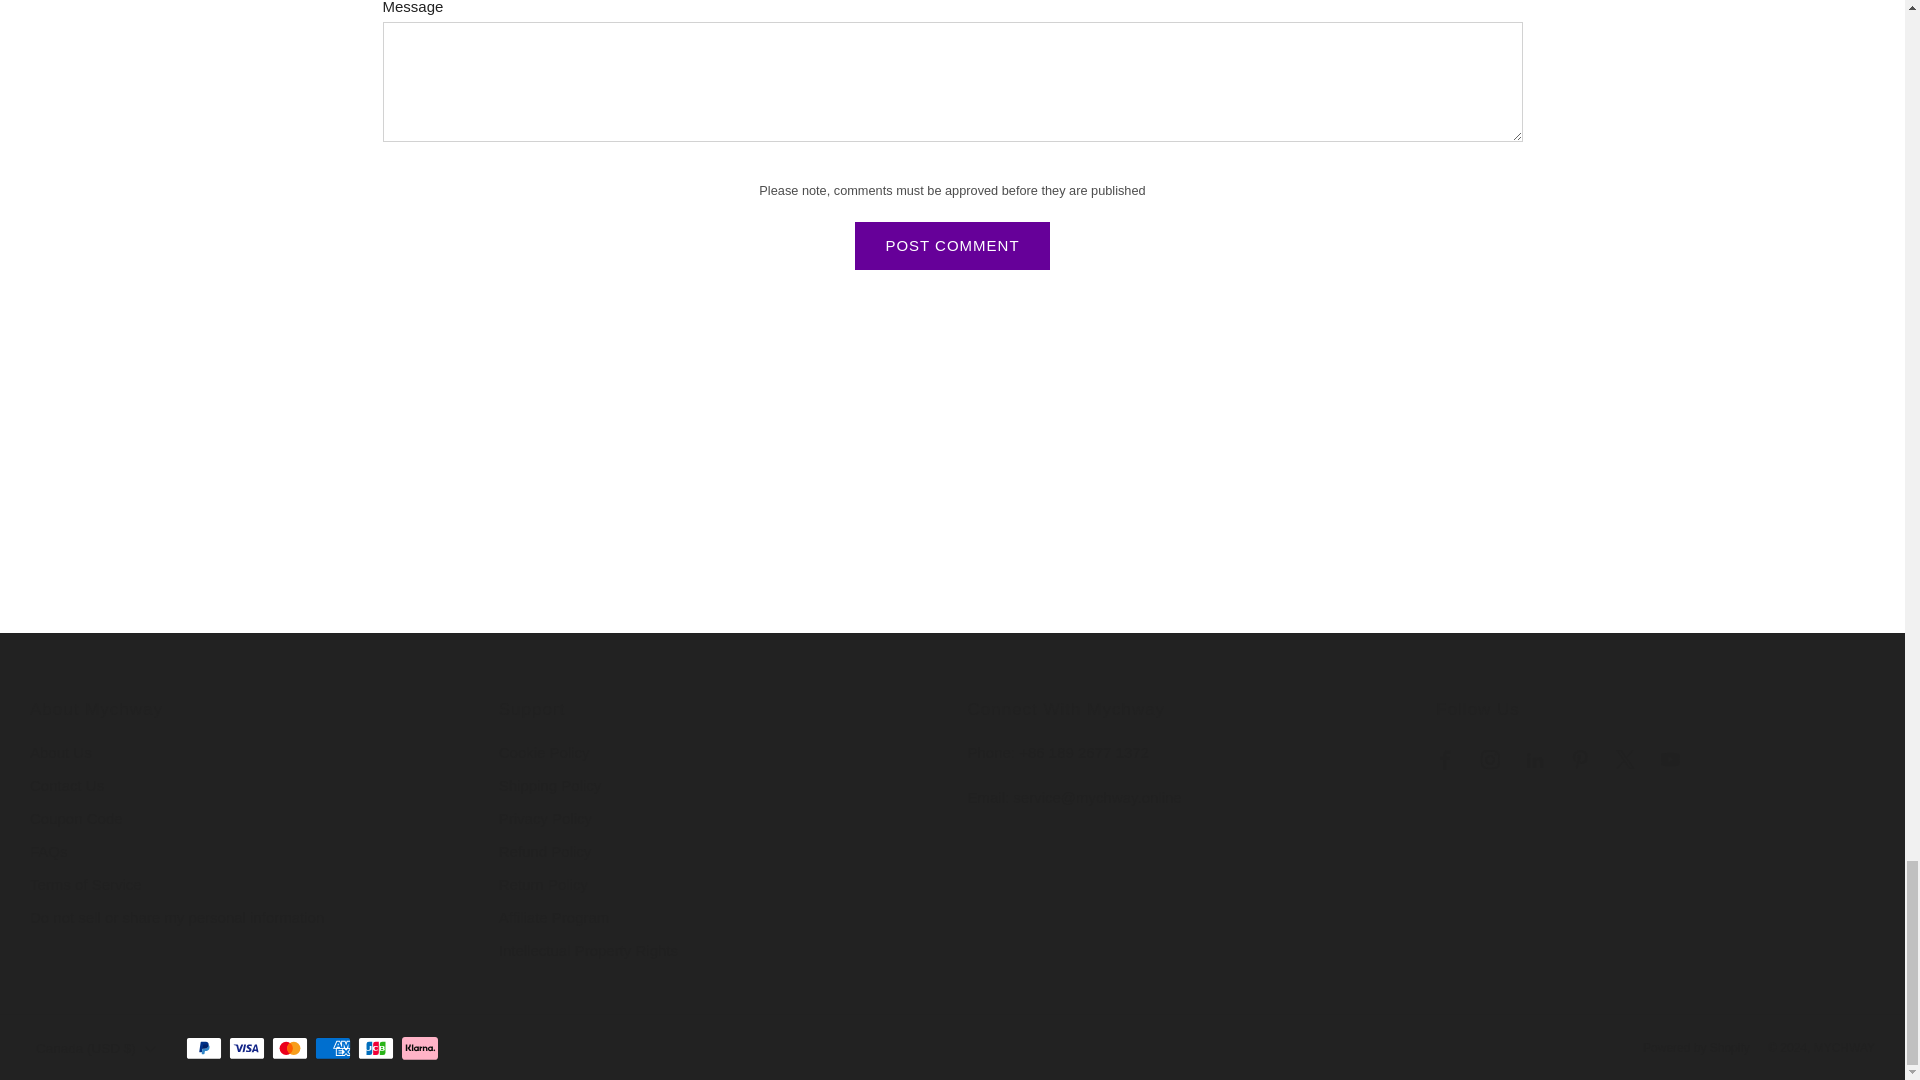 The height and width of the screenshot is (1080, 1920). What do you see at coordinates (951, 246) in the screenshot?
I see `Post comment` at bounding box center [951, 246].